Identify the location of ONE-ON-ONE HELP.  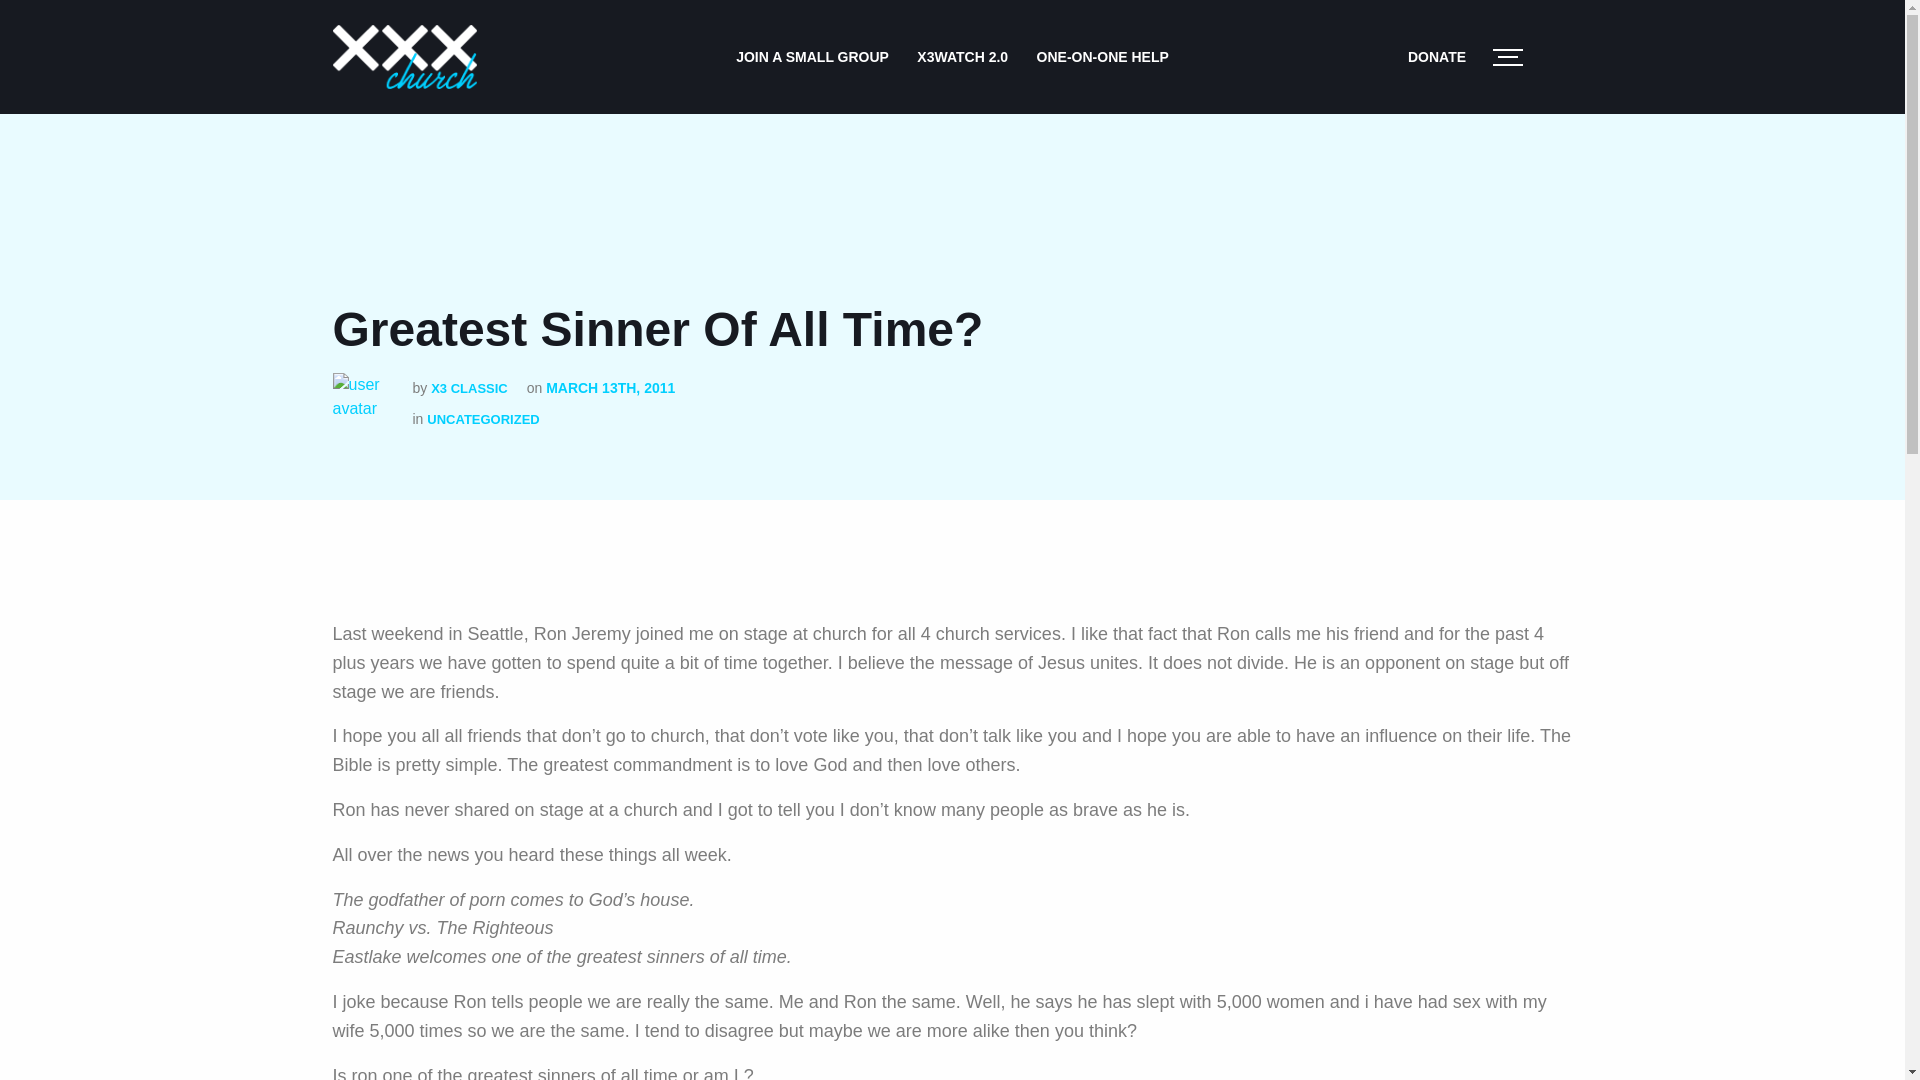
(1102, 56).